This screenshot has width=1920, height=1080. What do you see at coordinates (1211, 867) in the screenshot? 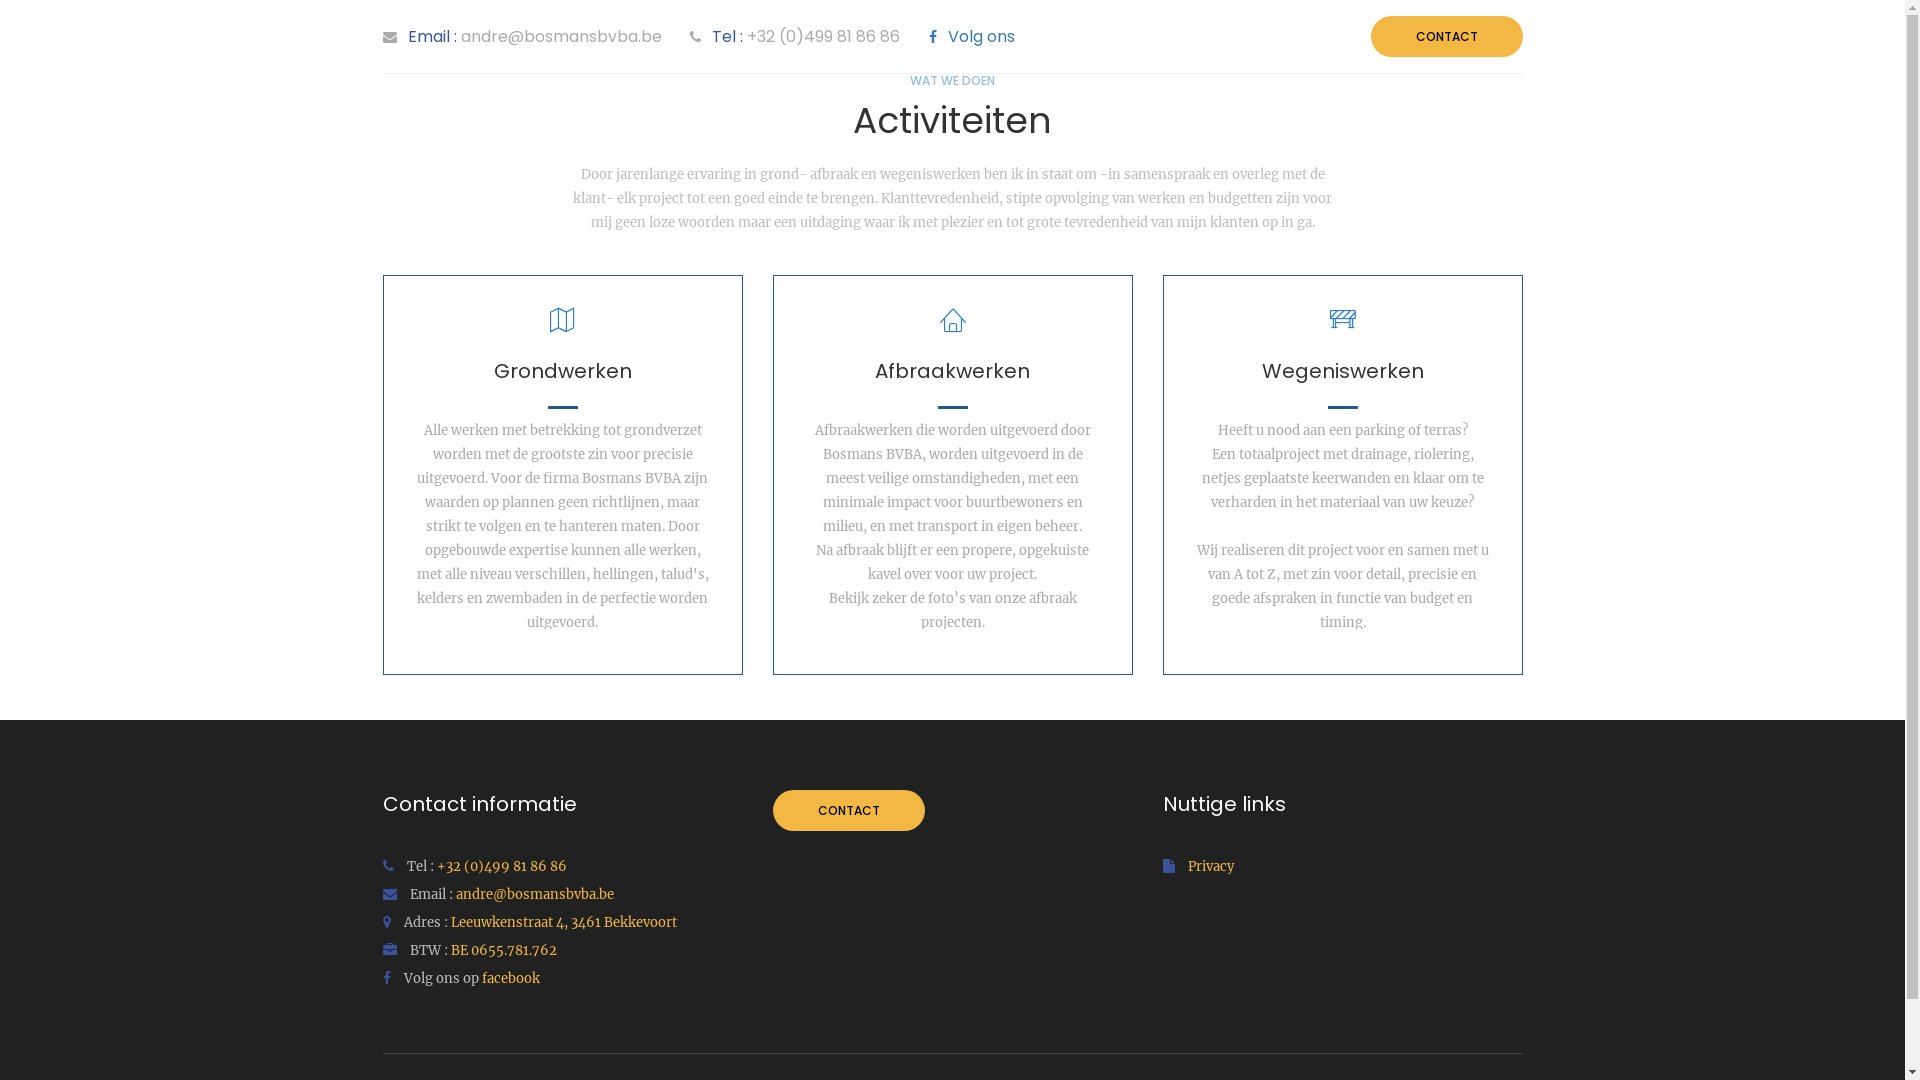
I see `Privacy` at bounding box center [1211, 867].